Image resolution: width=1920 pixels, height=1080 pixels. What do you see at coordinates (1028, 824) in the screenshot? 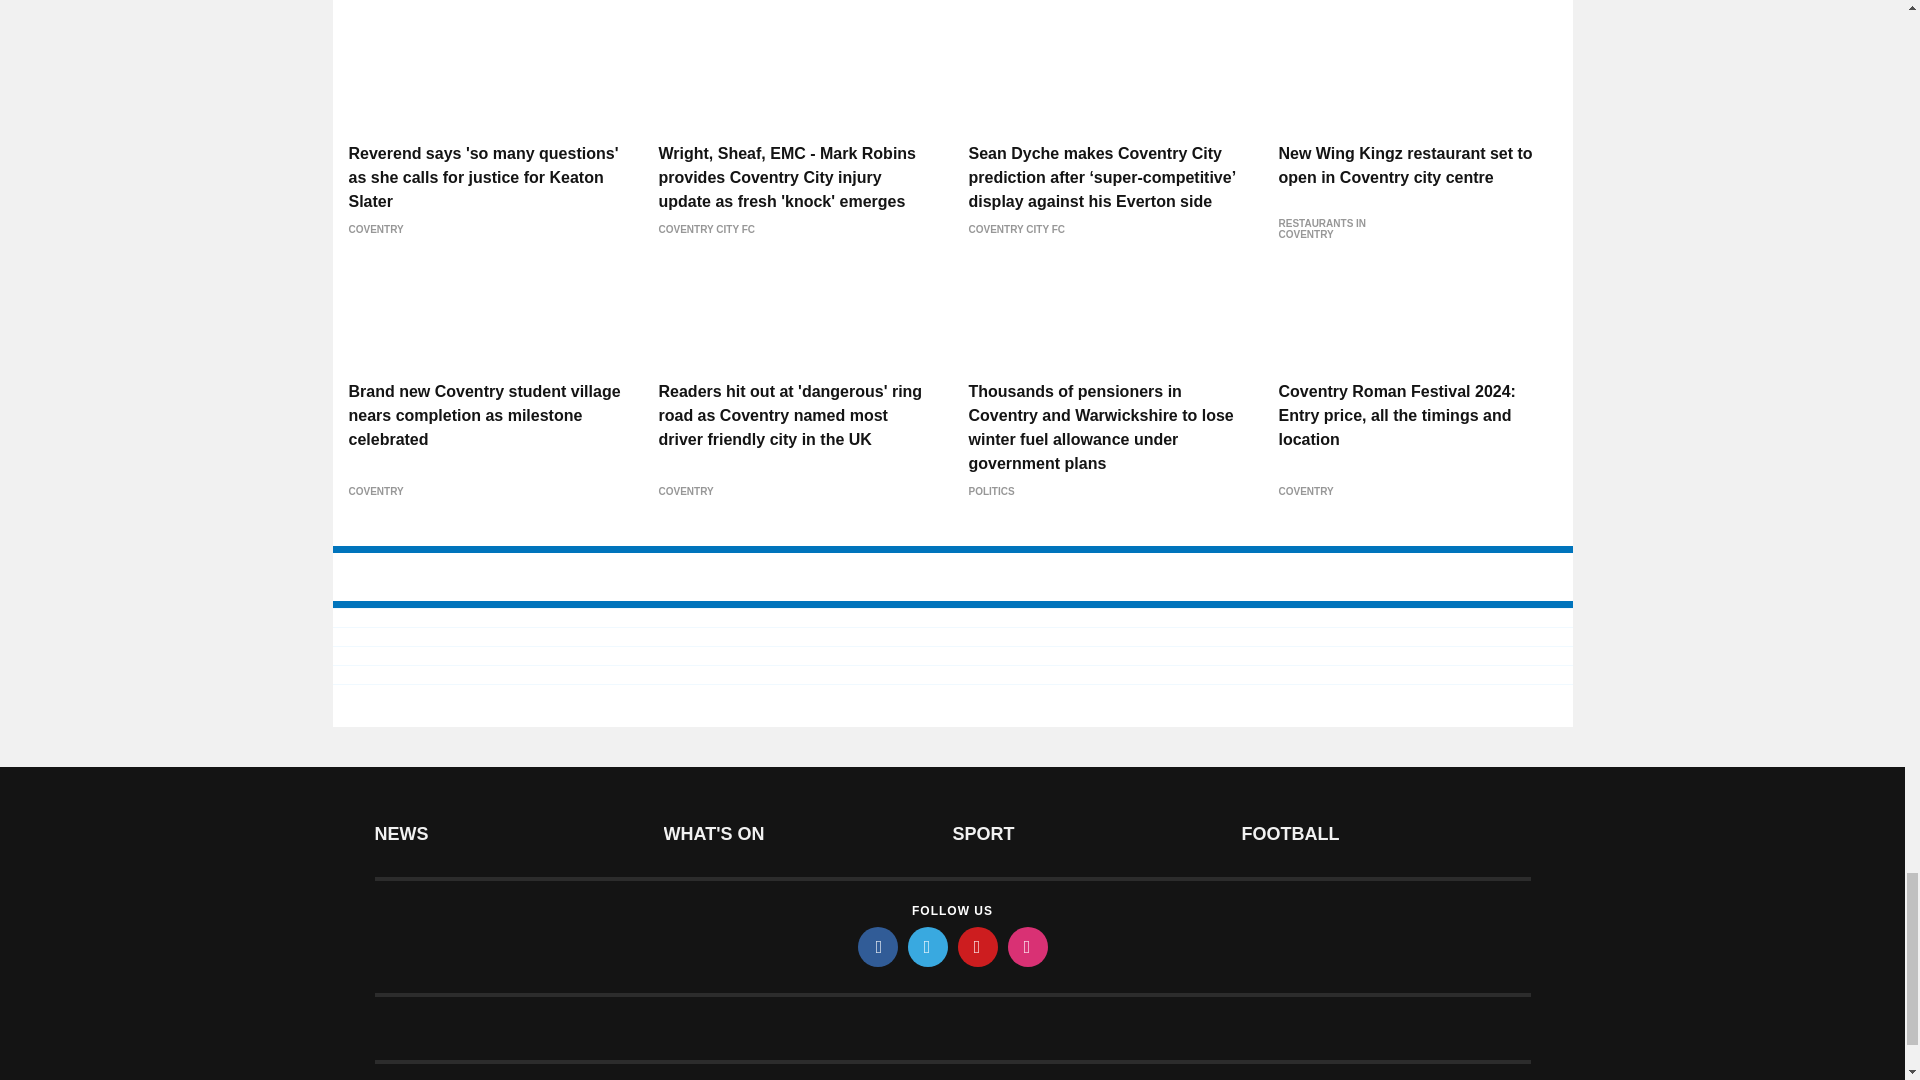
I see `instagram` at bounding box center [1028, 824].